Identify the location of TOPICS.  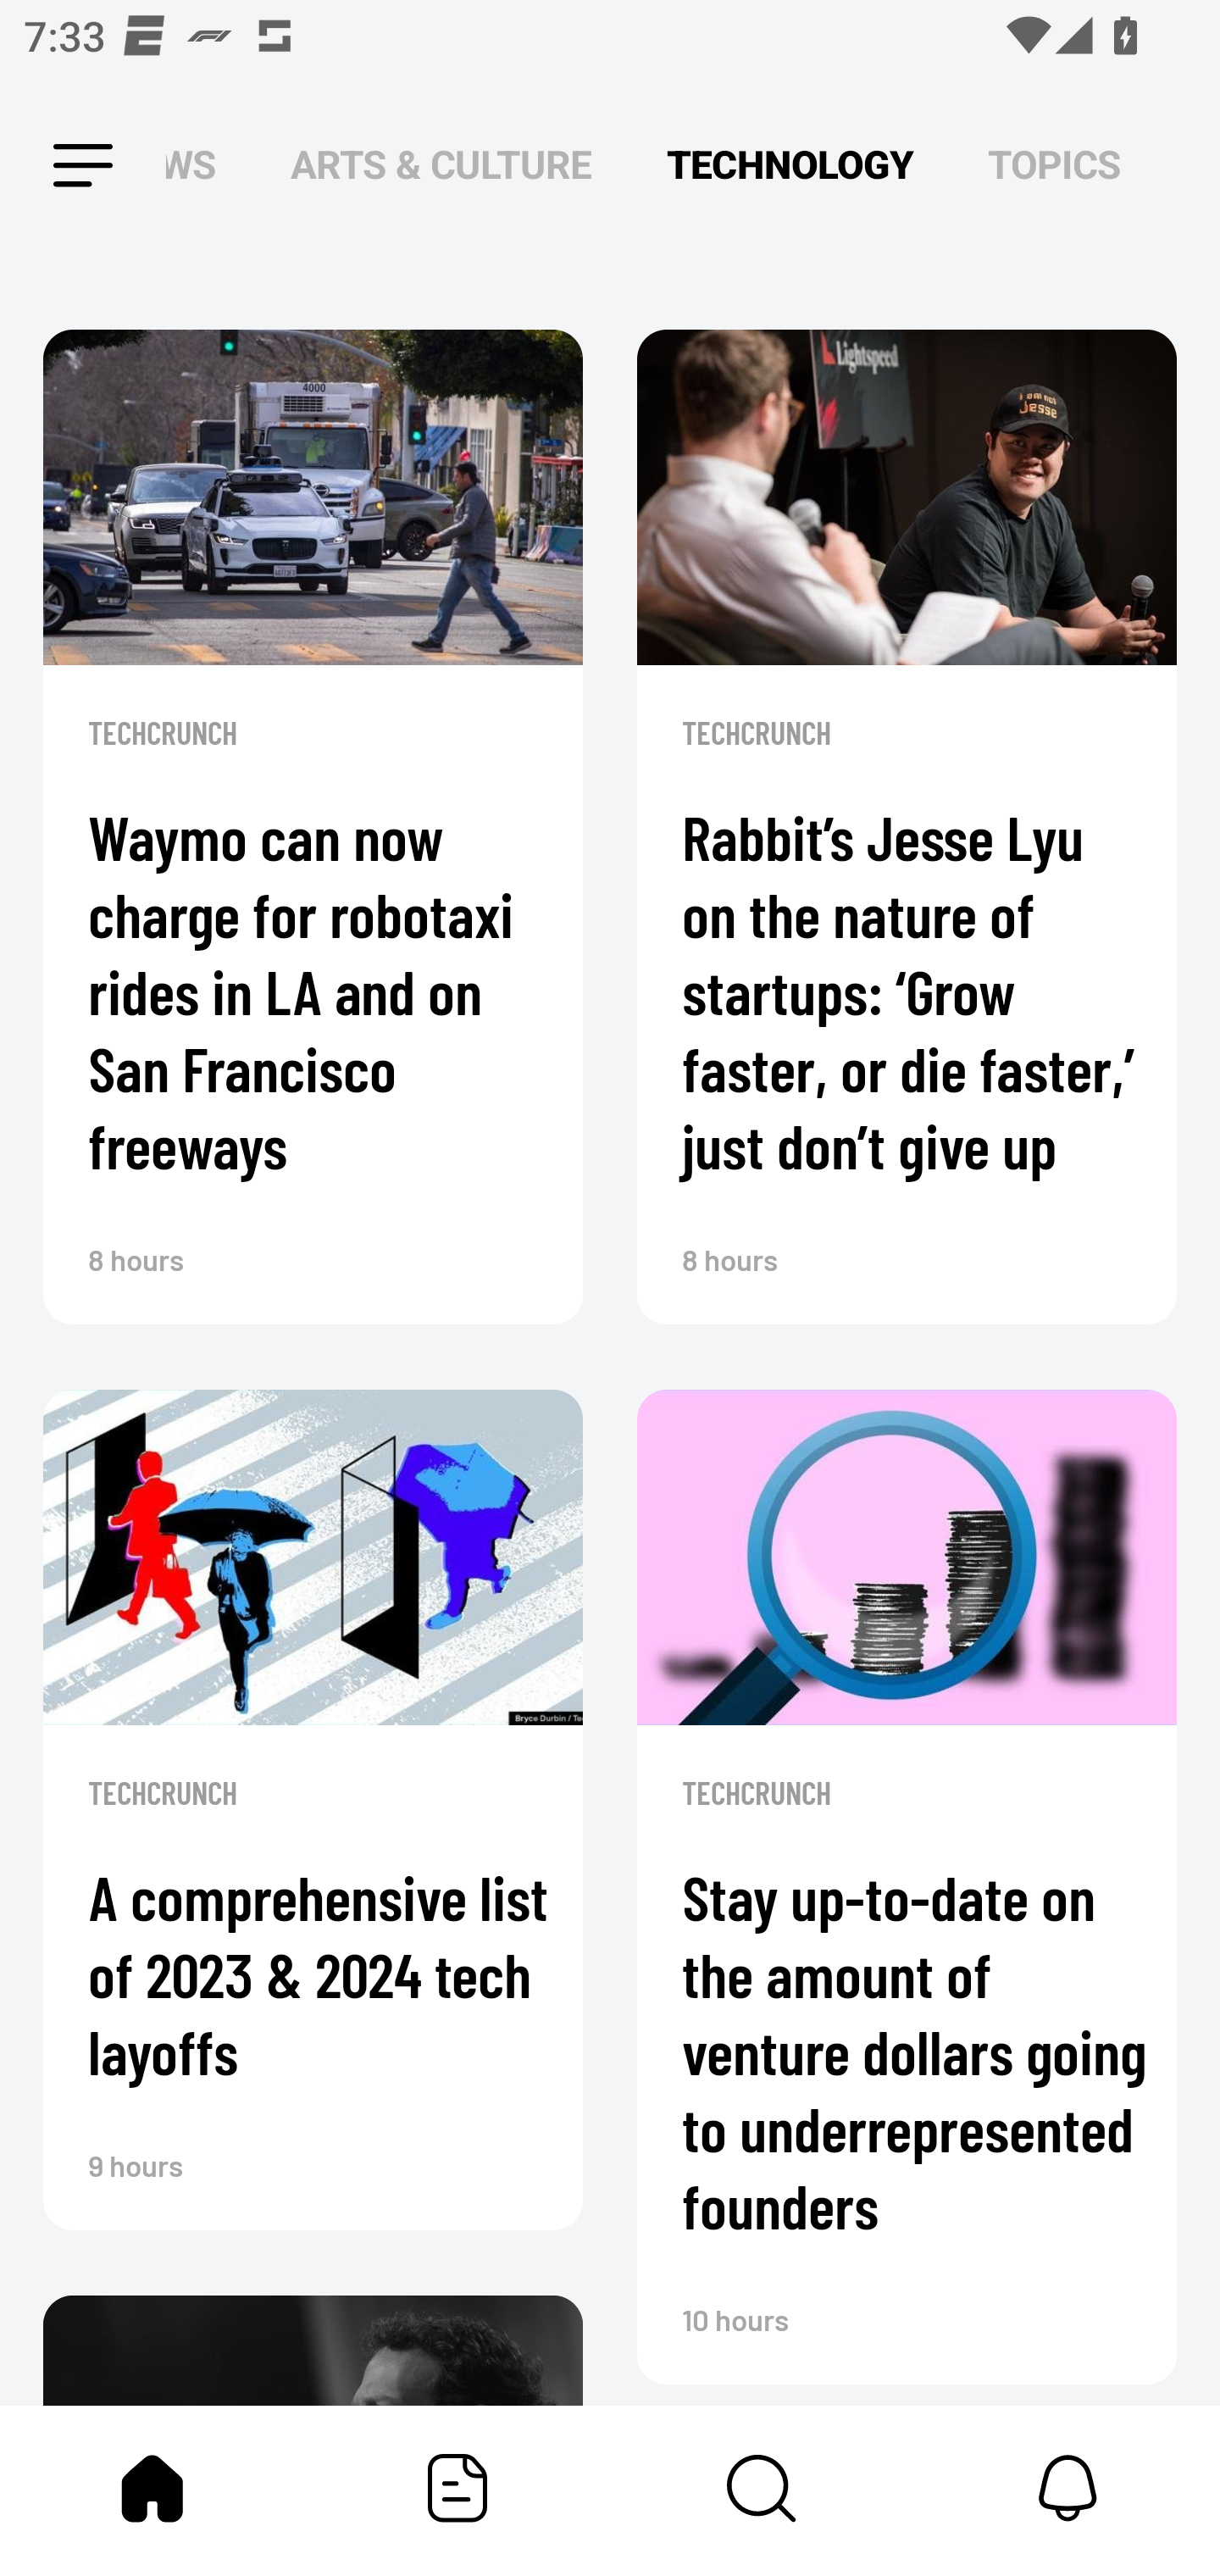
(1054, 166).